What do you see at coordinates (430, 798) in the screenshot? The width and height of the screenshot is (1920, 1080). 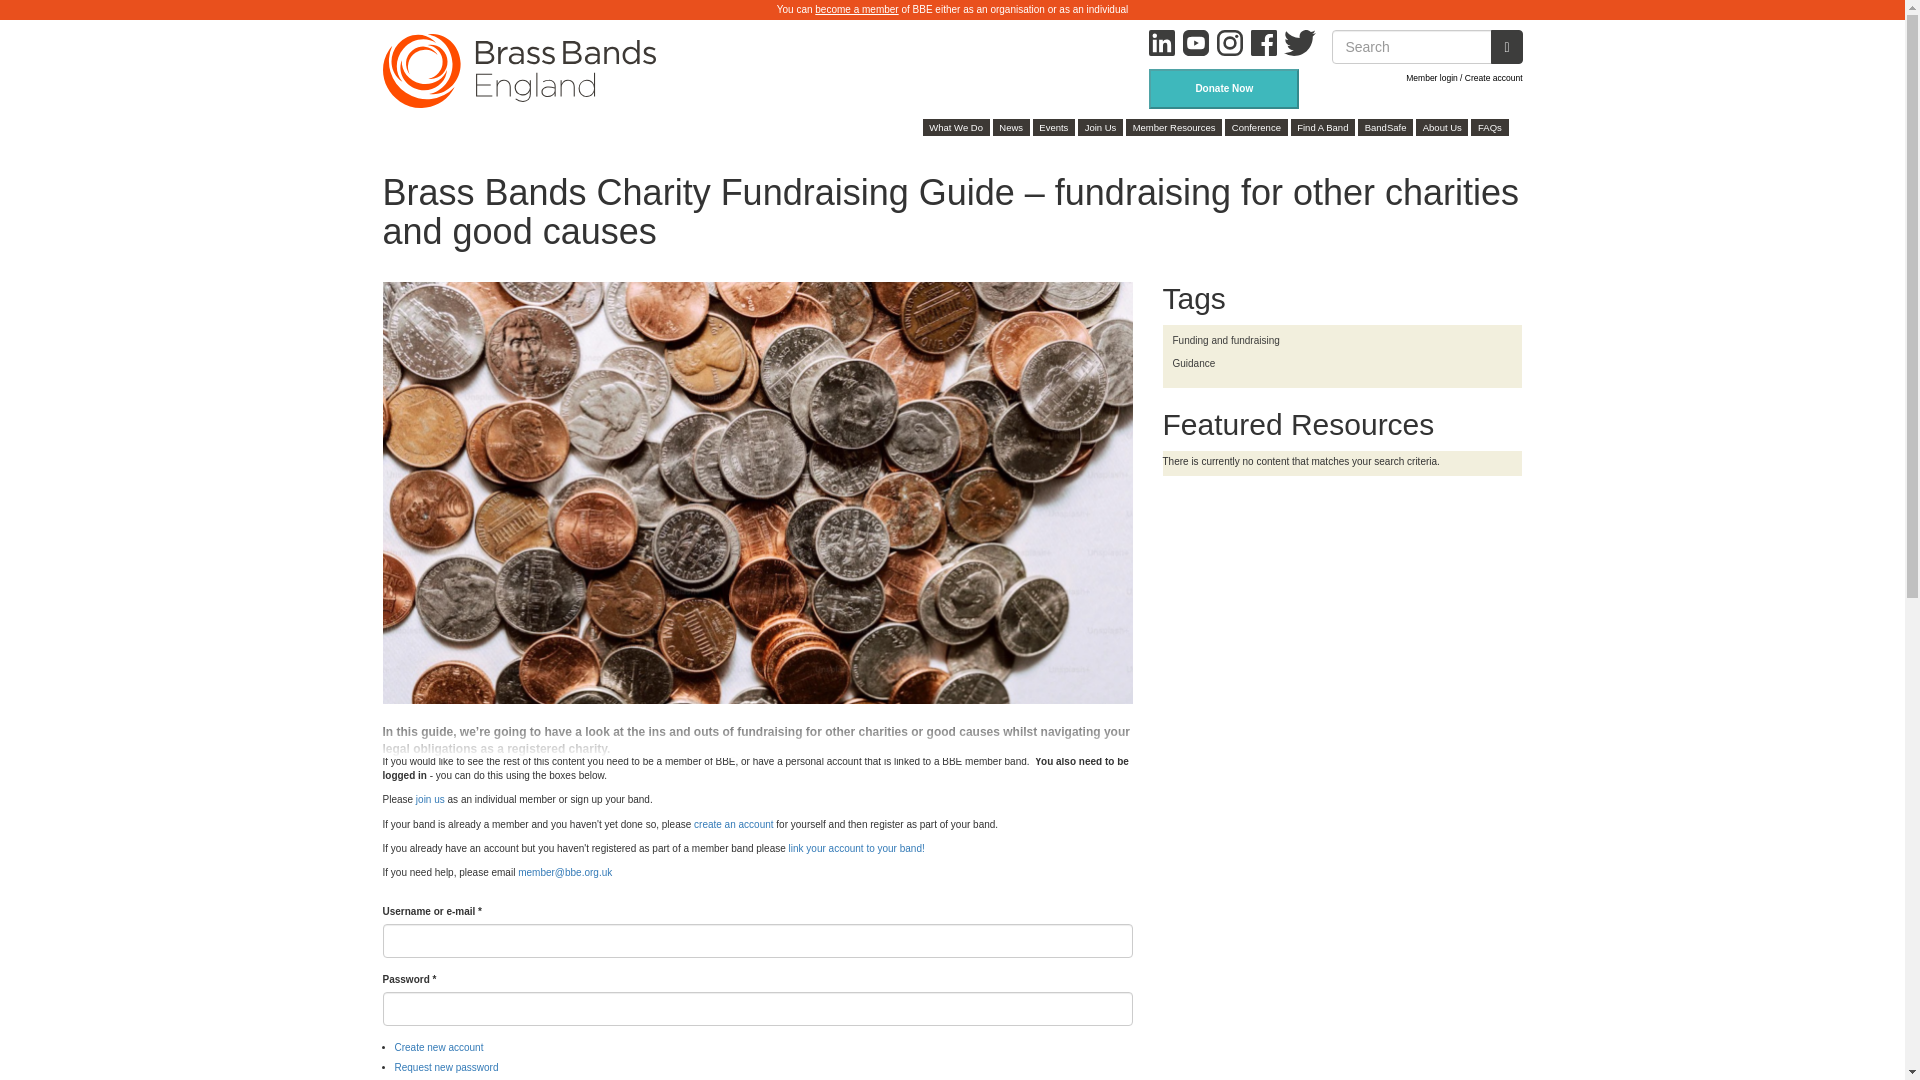 I see `join us` at bounding box center [430, 798].